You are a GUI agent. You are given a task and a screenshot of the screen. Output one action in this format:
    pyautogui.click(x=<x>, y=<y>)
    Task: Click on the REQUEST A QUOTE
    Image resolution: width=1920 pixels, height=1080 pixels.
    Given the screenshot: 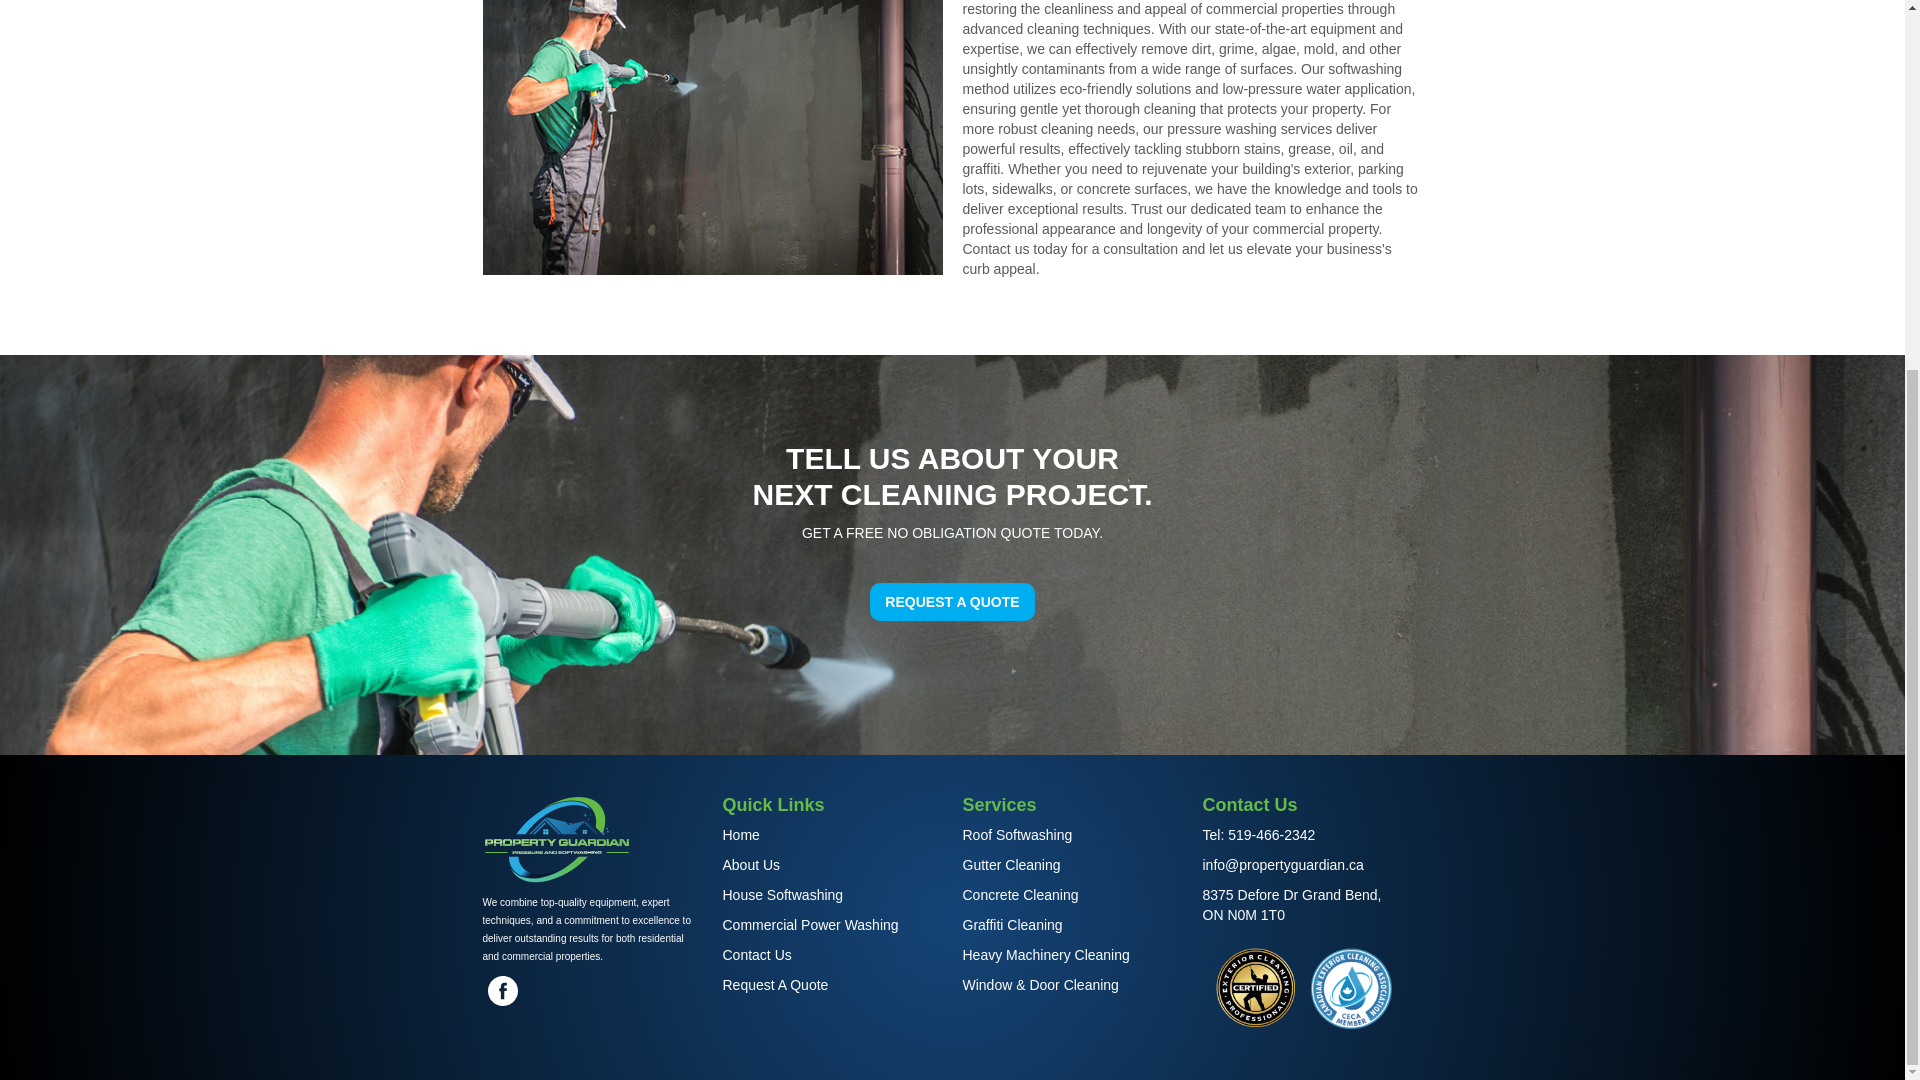 What is the action you would take?
    pyautogui.click(x=952, y=602)
    